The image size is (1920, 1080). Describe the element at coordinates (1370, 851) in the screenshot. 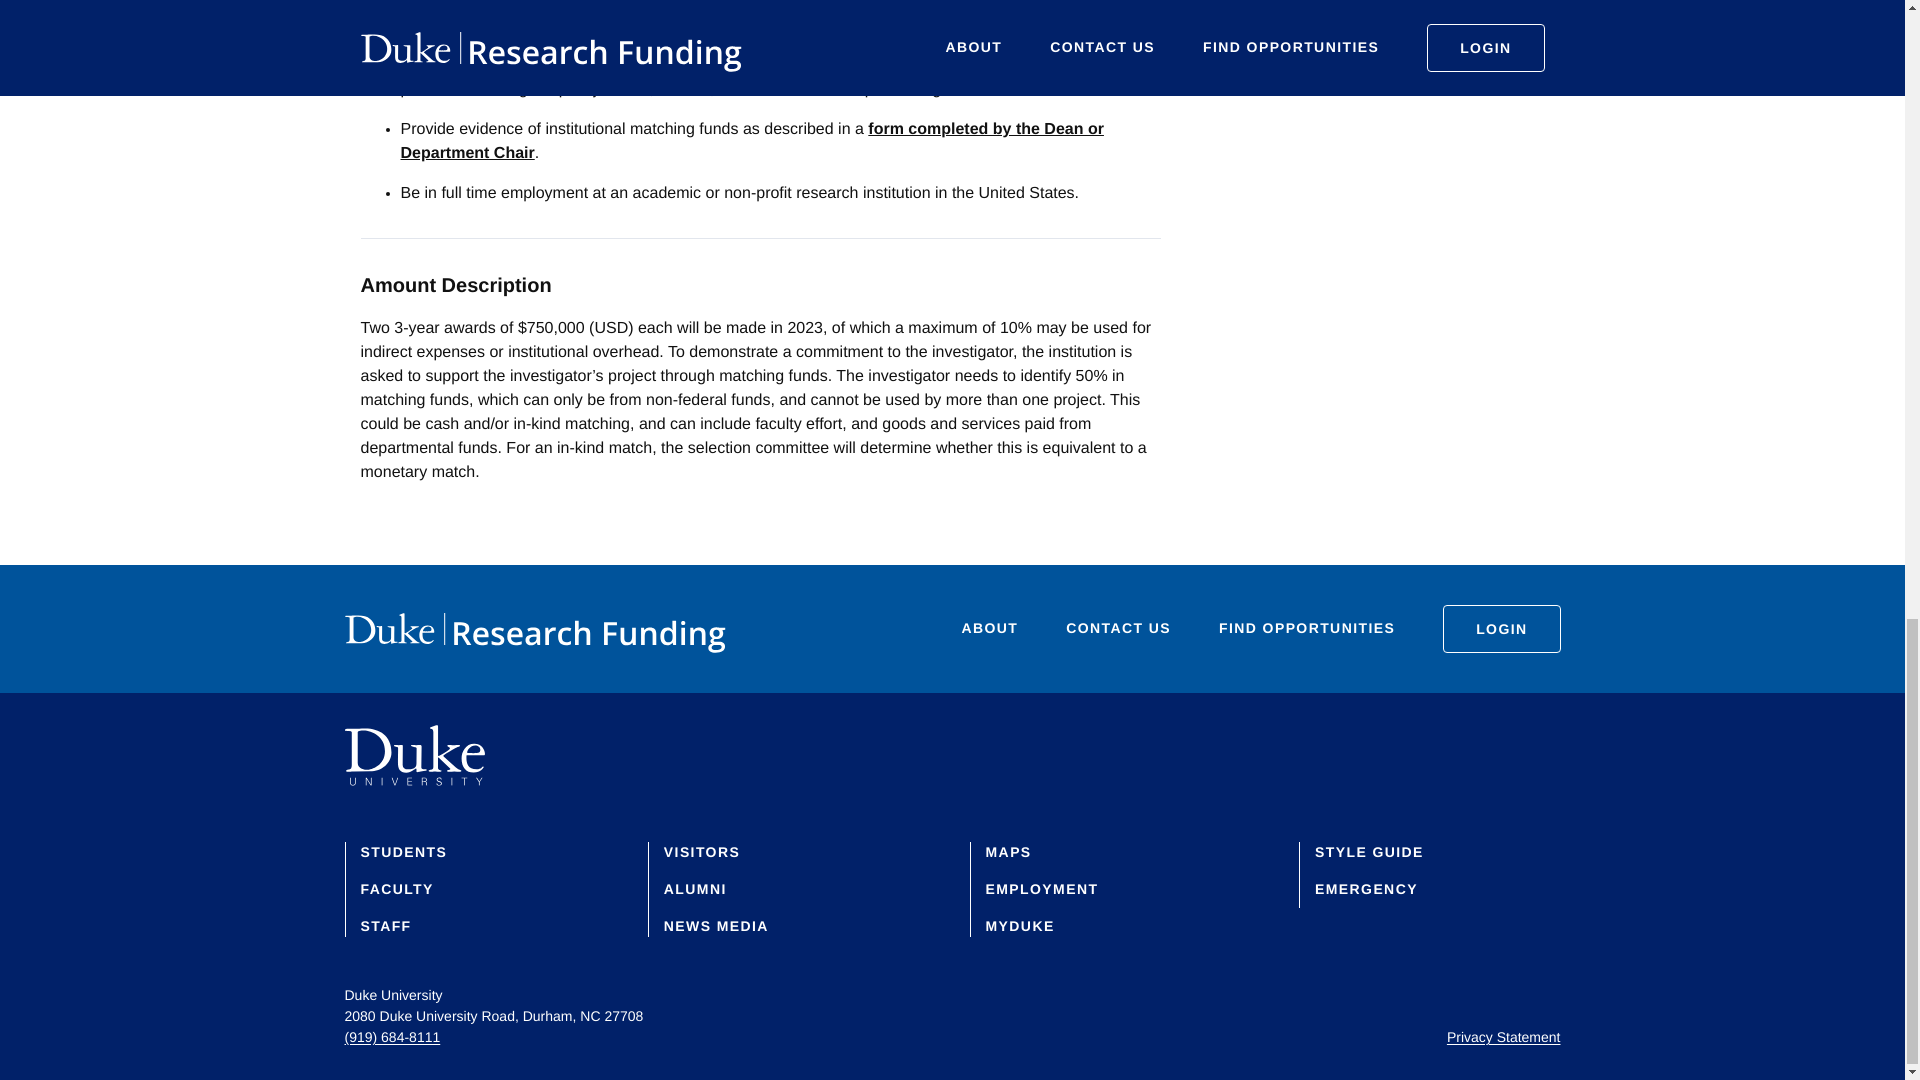

I see `STYLE GUIDE` at that location.